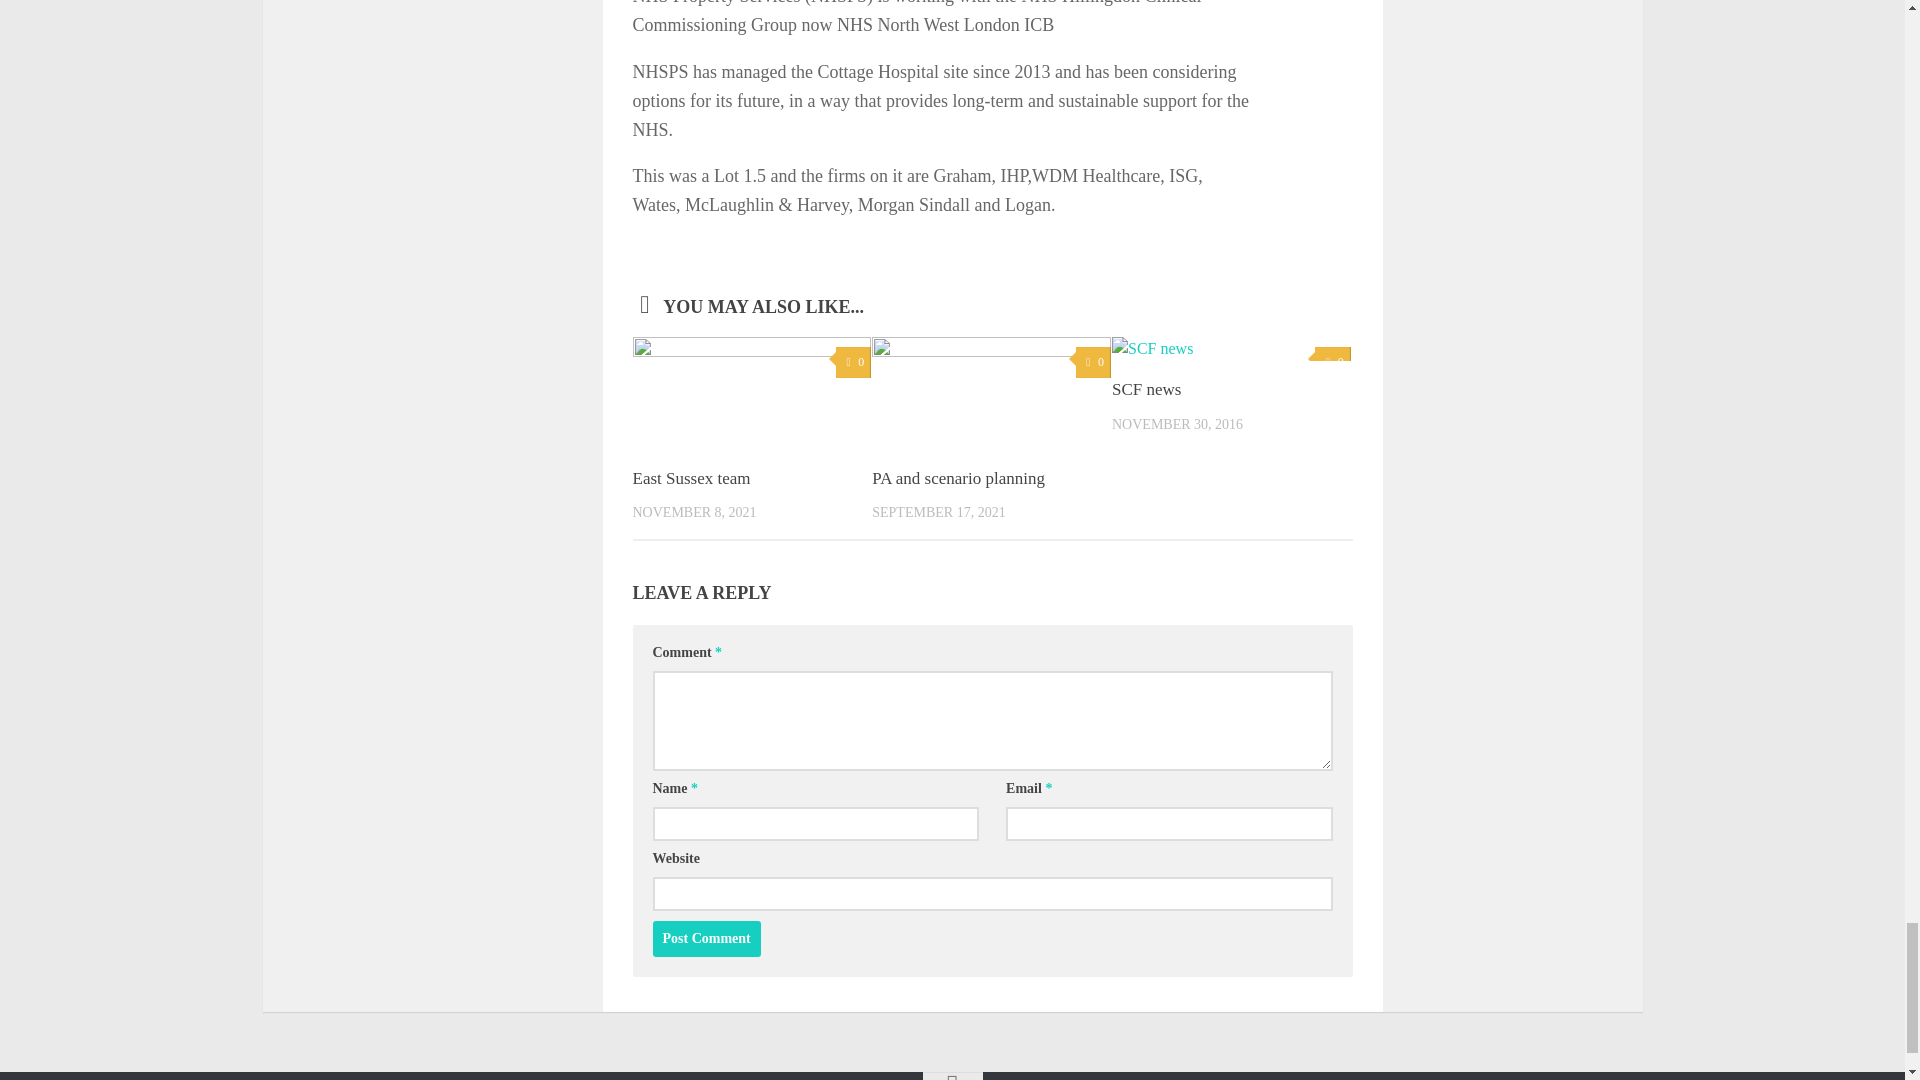 Image resolution: width=1920 pixels, height=1080 pixels. What do you see at coordinates (690, 478) in the screenshot?
I see `East Sussex team` at bounding box center [690, 478].